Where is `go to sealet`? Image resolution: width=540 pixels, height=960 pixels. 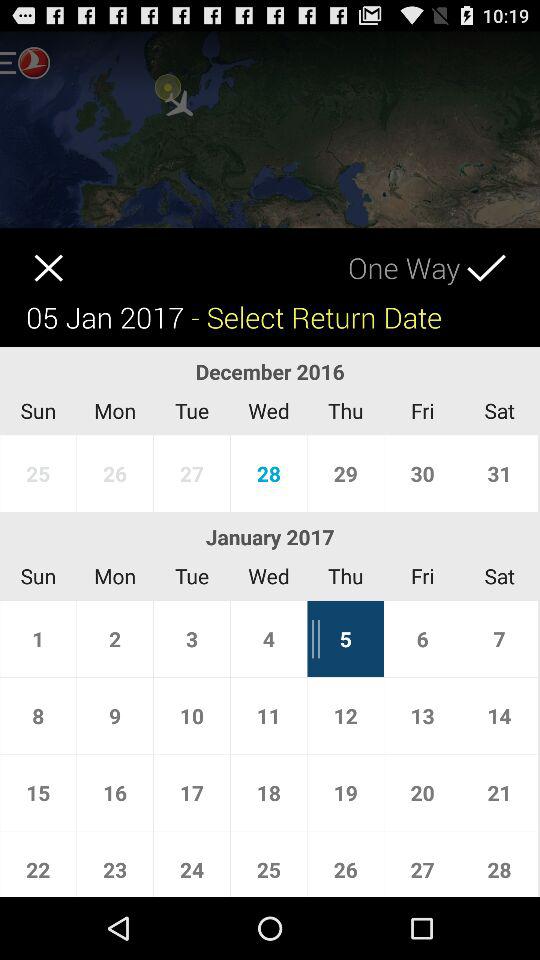 go to sealet is located at coordinates (504, 254).